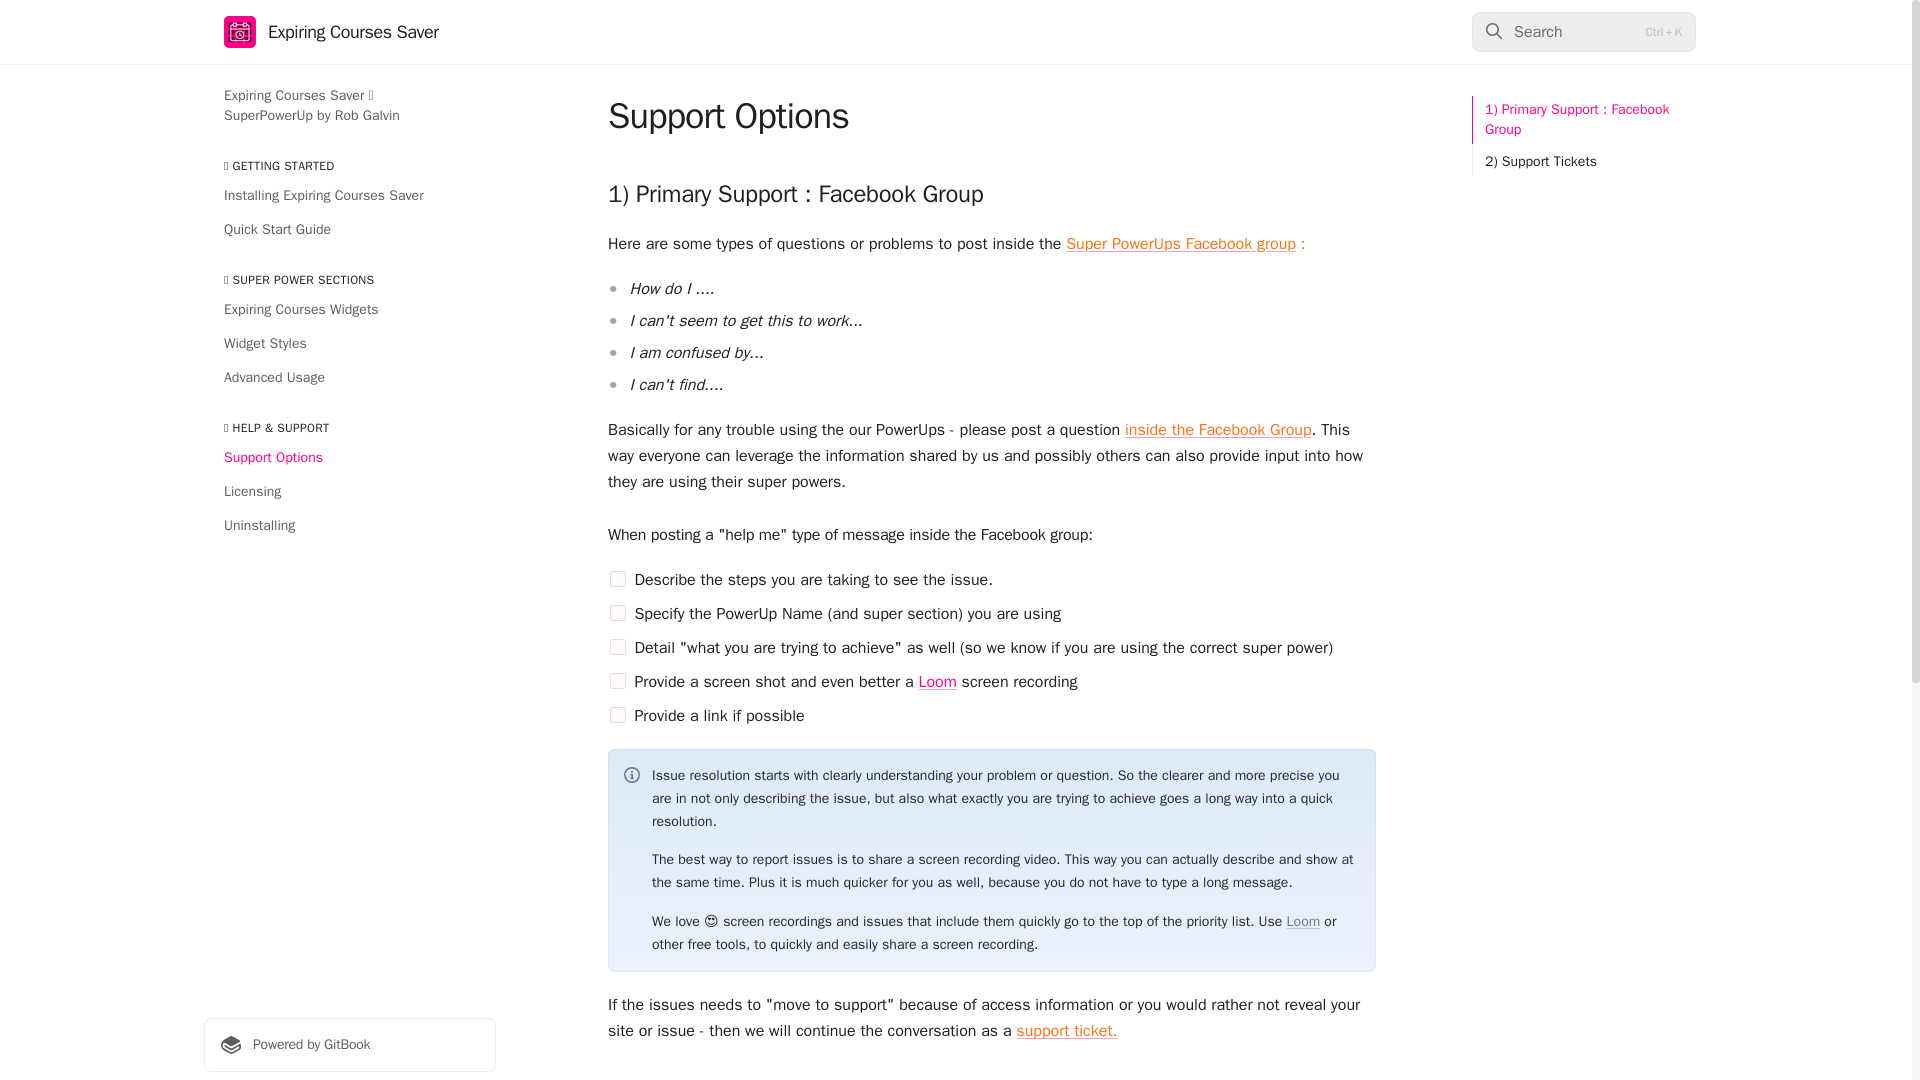 The image size is (1920, 1080). I want to click on Widget Styles, so click(349, 344).